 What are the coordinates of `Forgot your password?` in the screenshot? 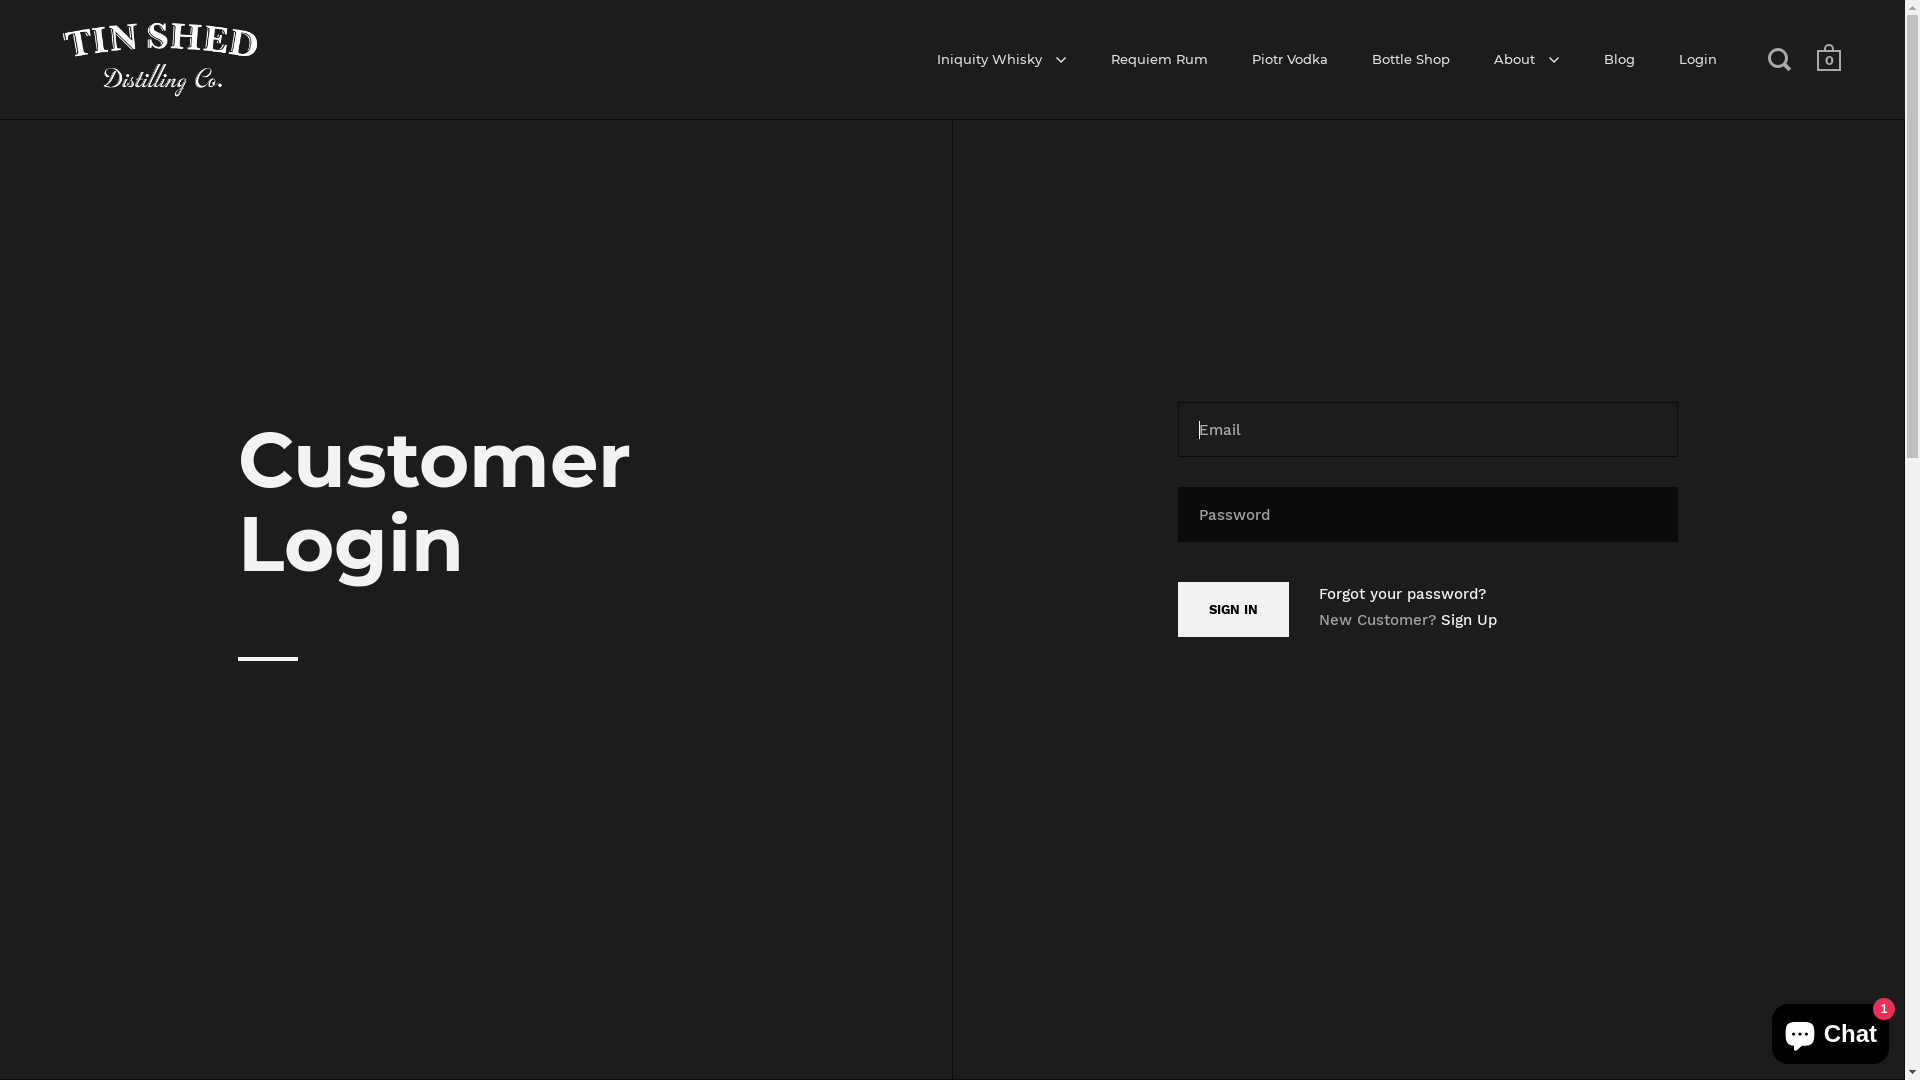 It's located at (1402, 594).